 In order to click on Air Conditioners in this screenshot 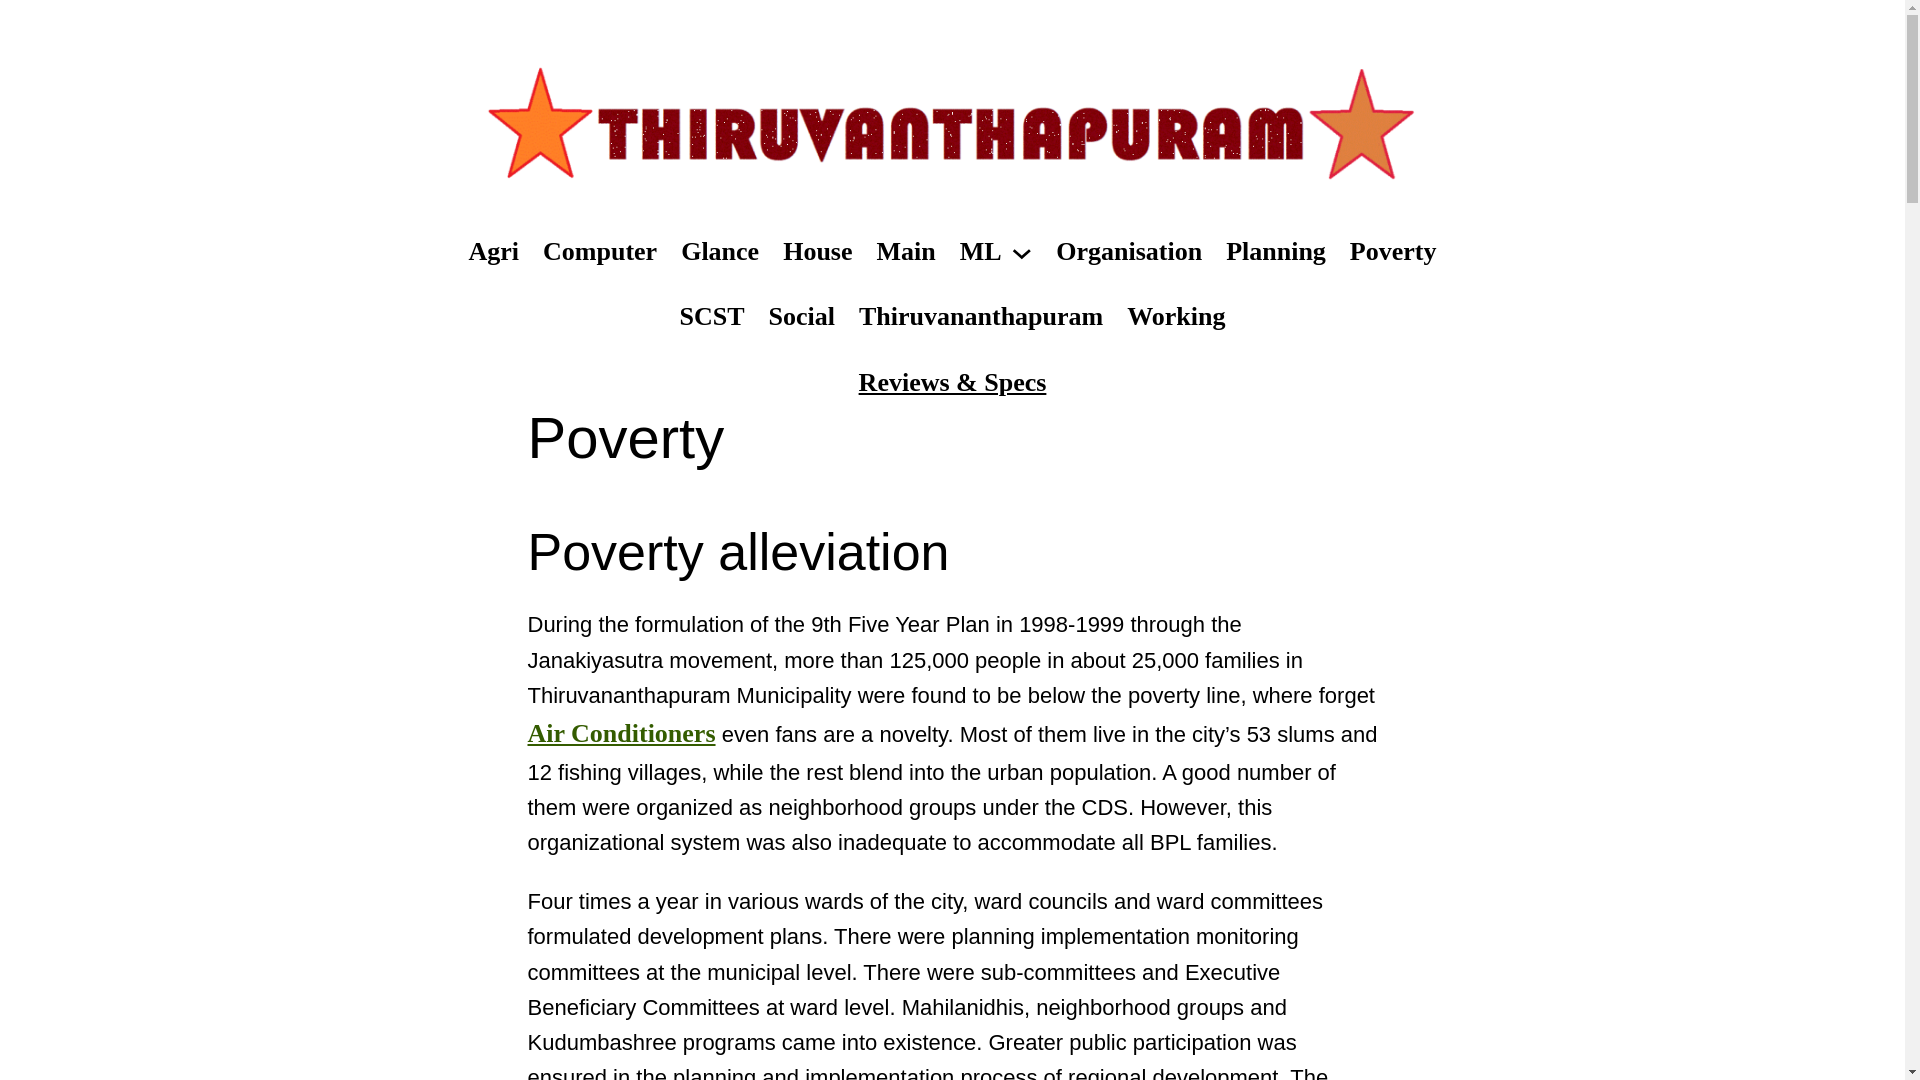, I will do `click(622, 734)`.